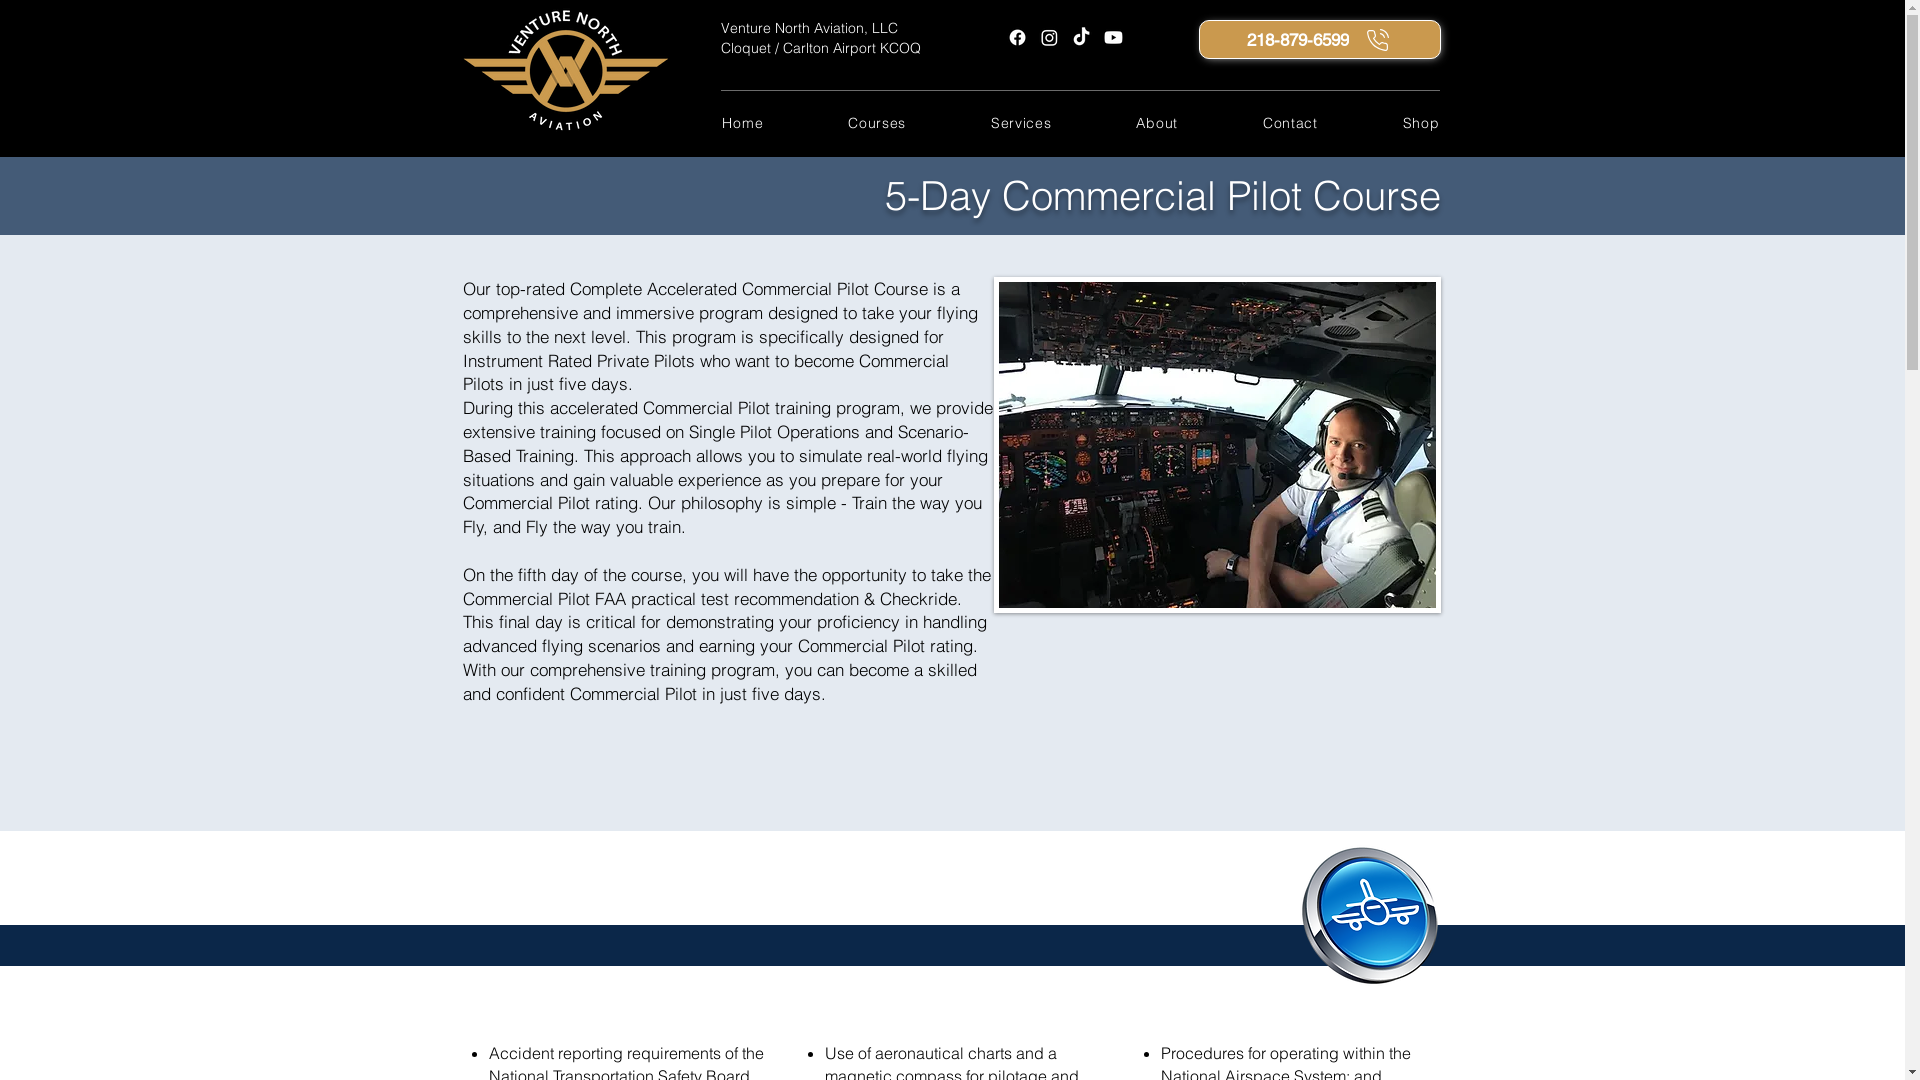  Describe the element at coordinates (740, 123) in the screenshot. I see `Home` at that location.